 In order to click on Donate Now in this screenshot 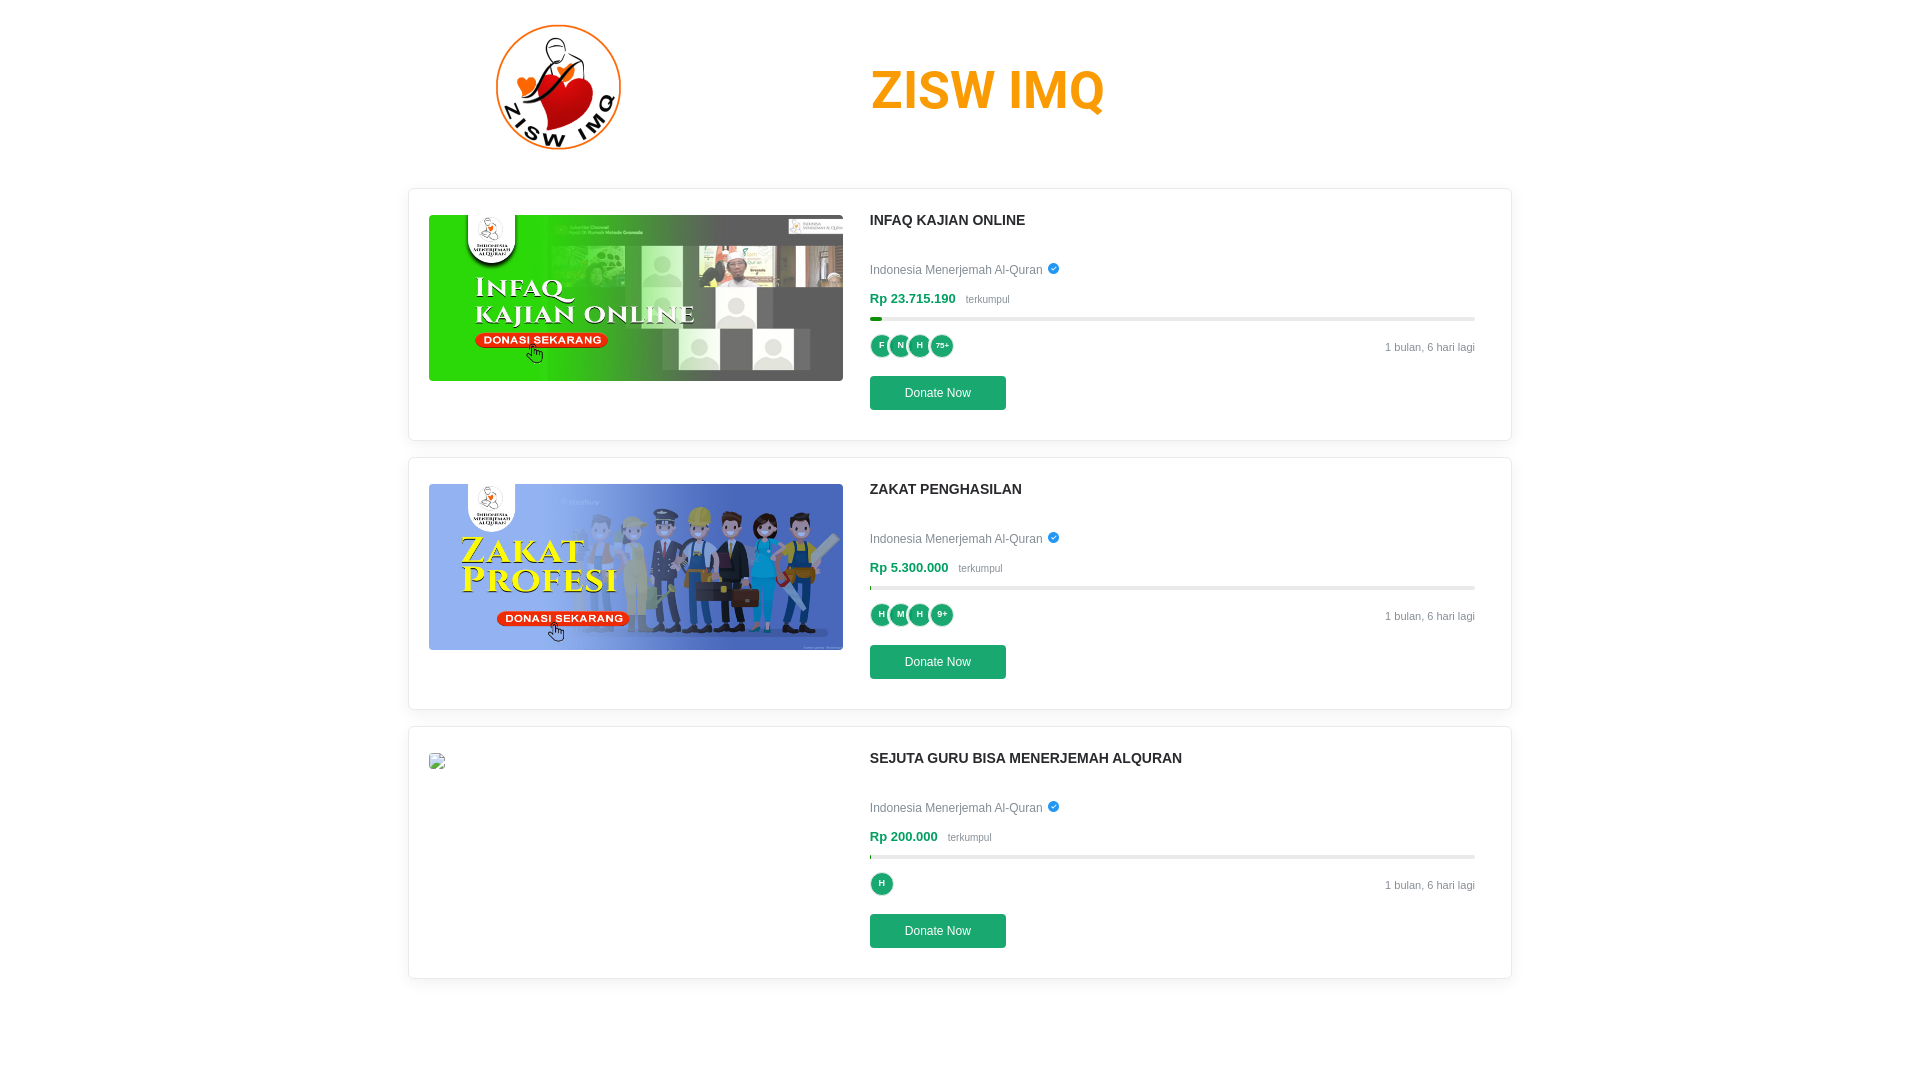, I will do `click(938, 393)`.